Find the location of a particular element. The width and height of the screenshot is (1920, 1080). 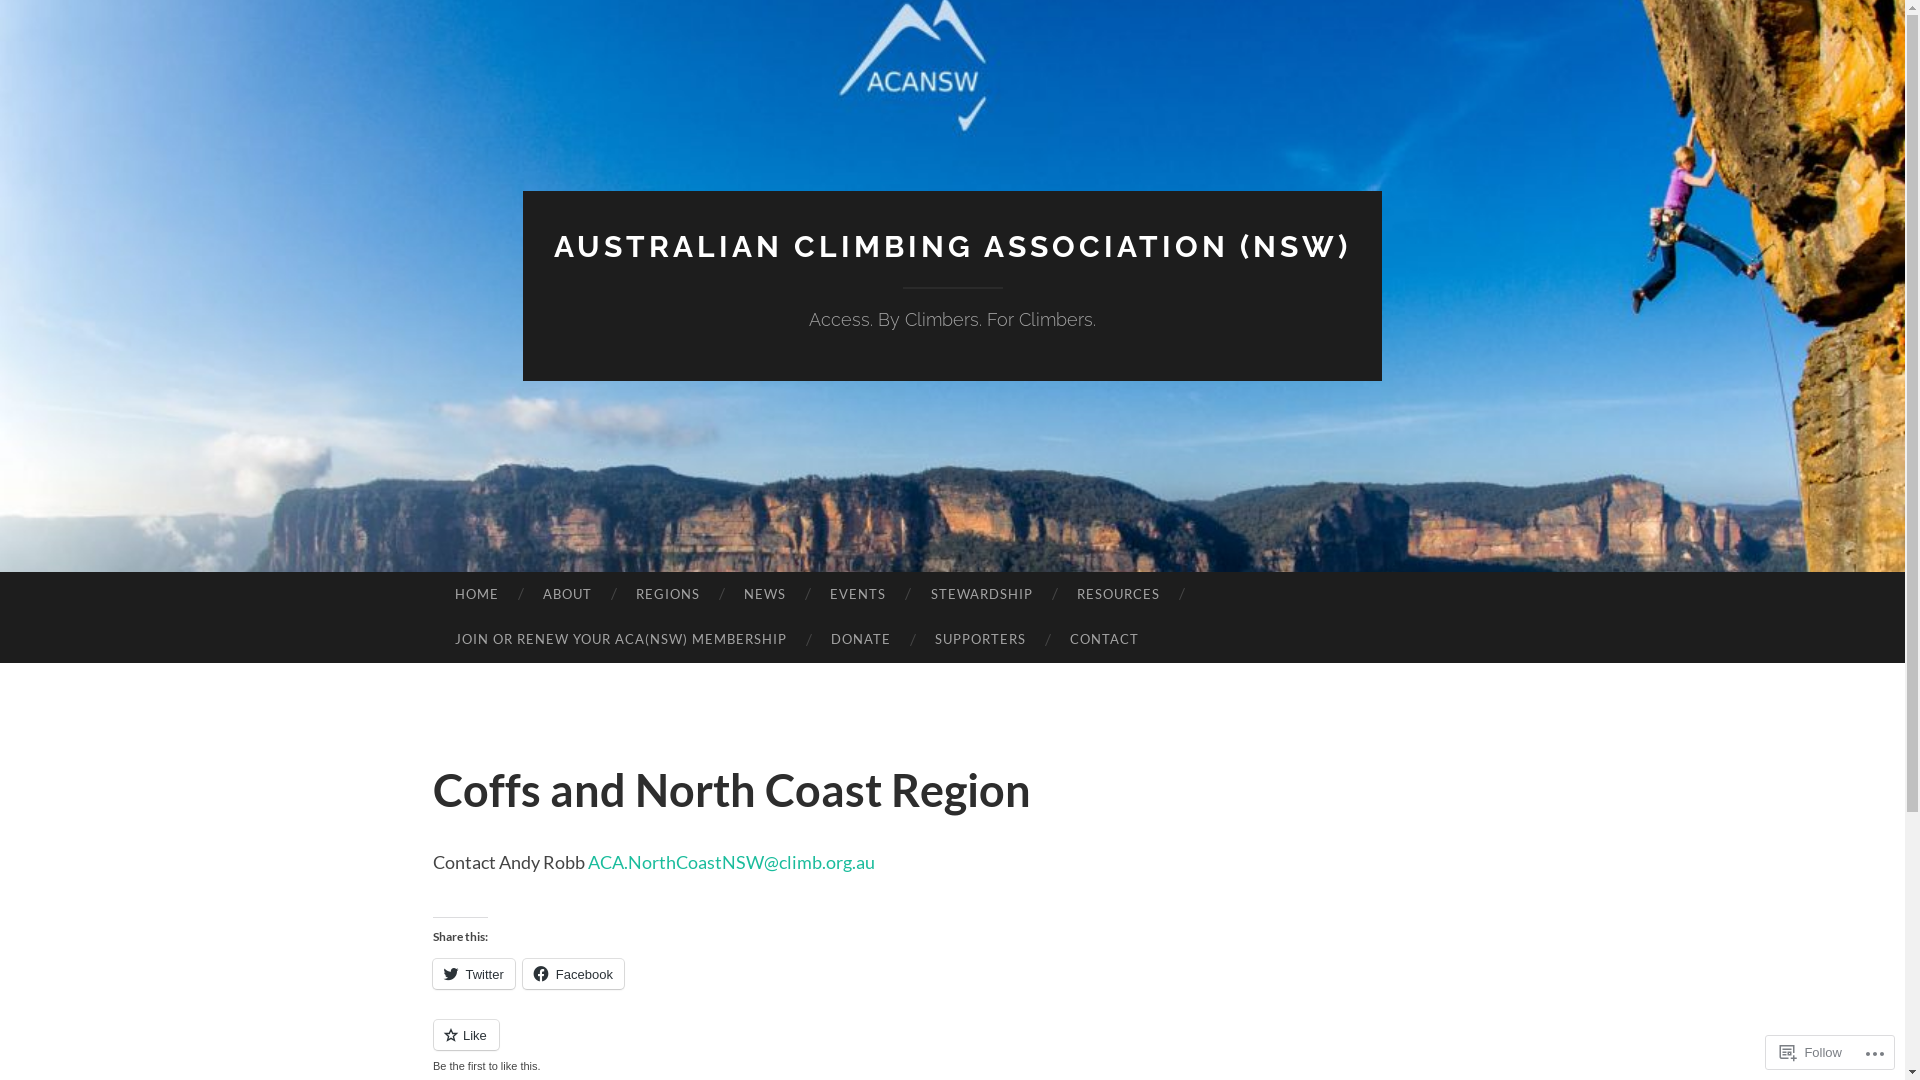

REGIONS is located at coordinates (668, 595).